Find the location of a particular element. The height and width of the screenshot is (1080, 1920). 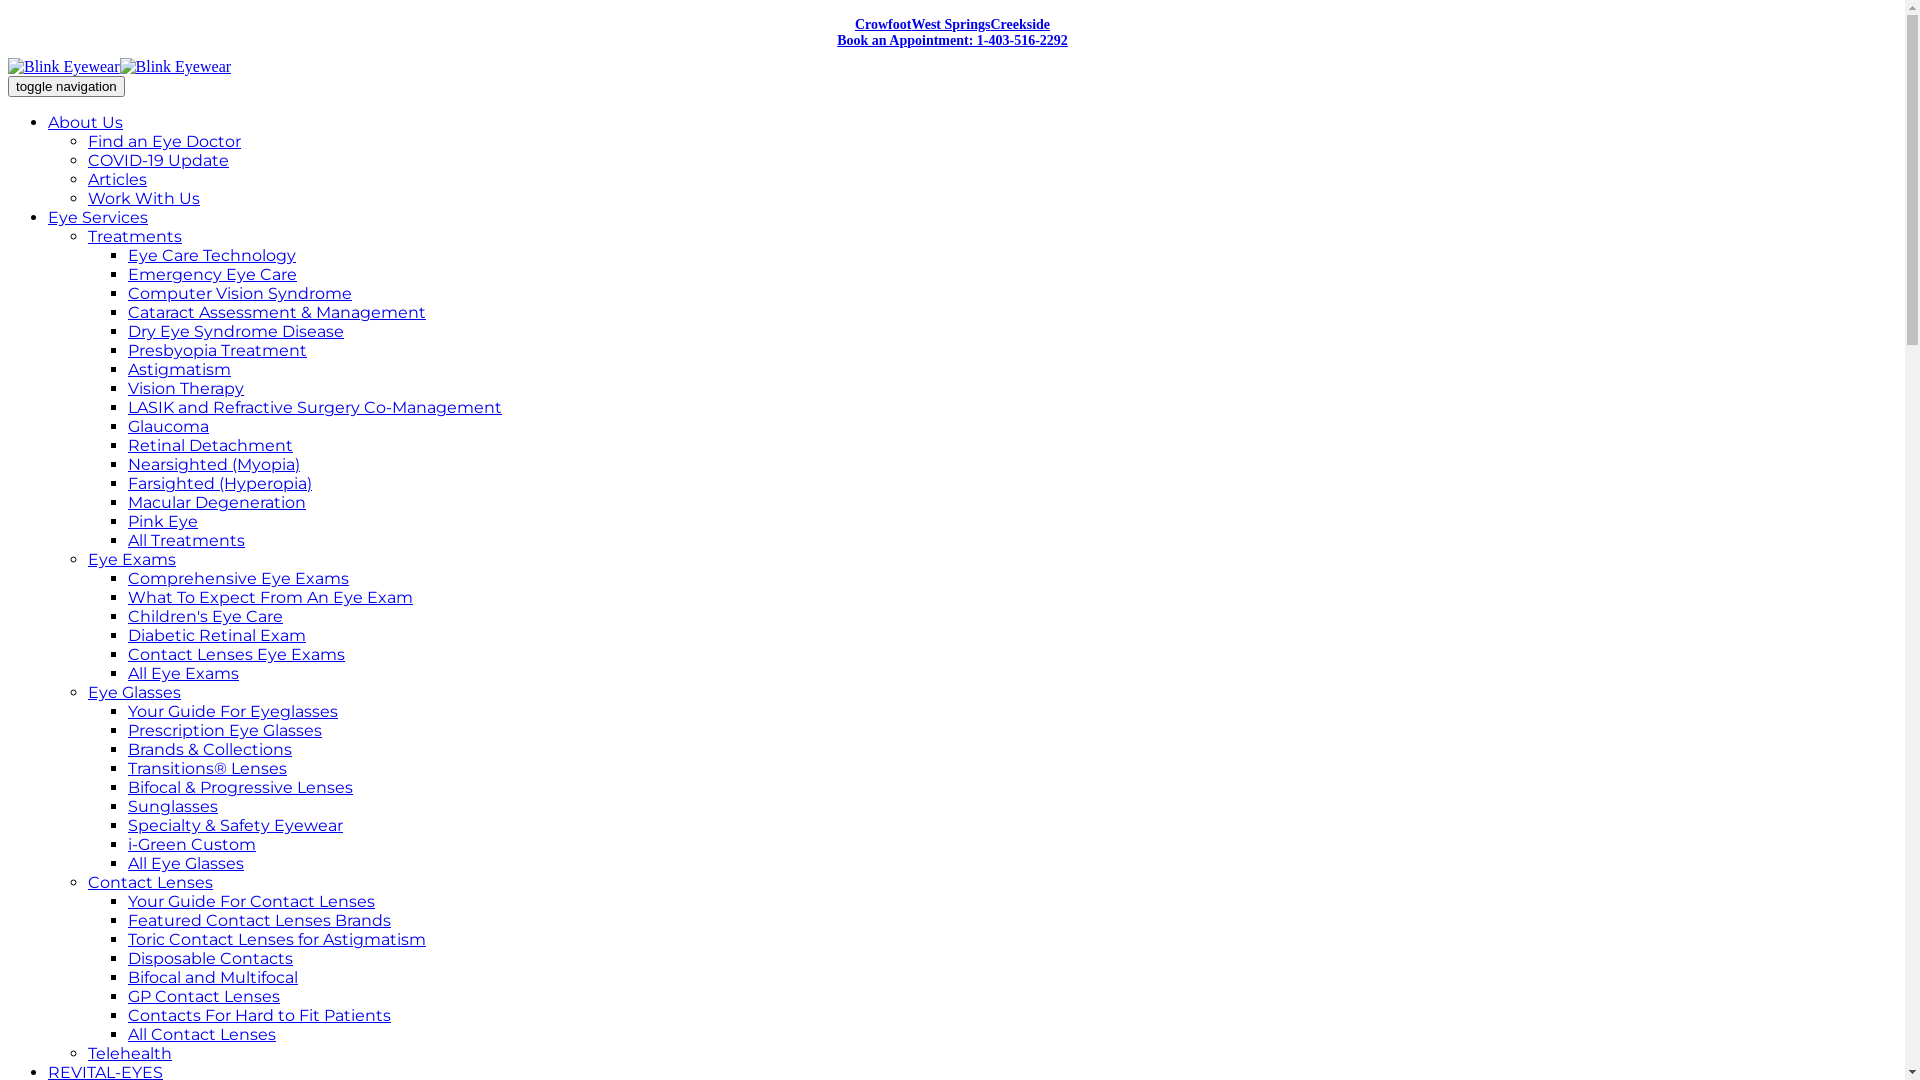

Sunglasses is located at coordinates (173, 806).